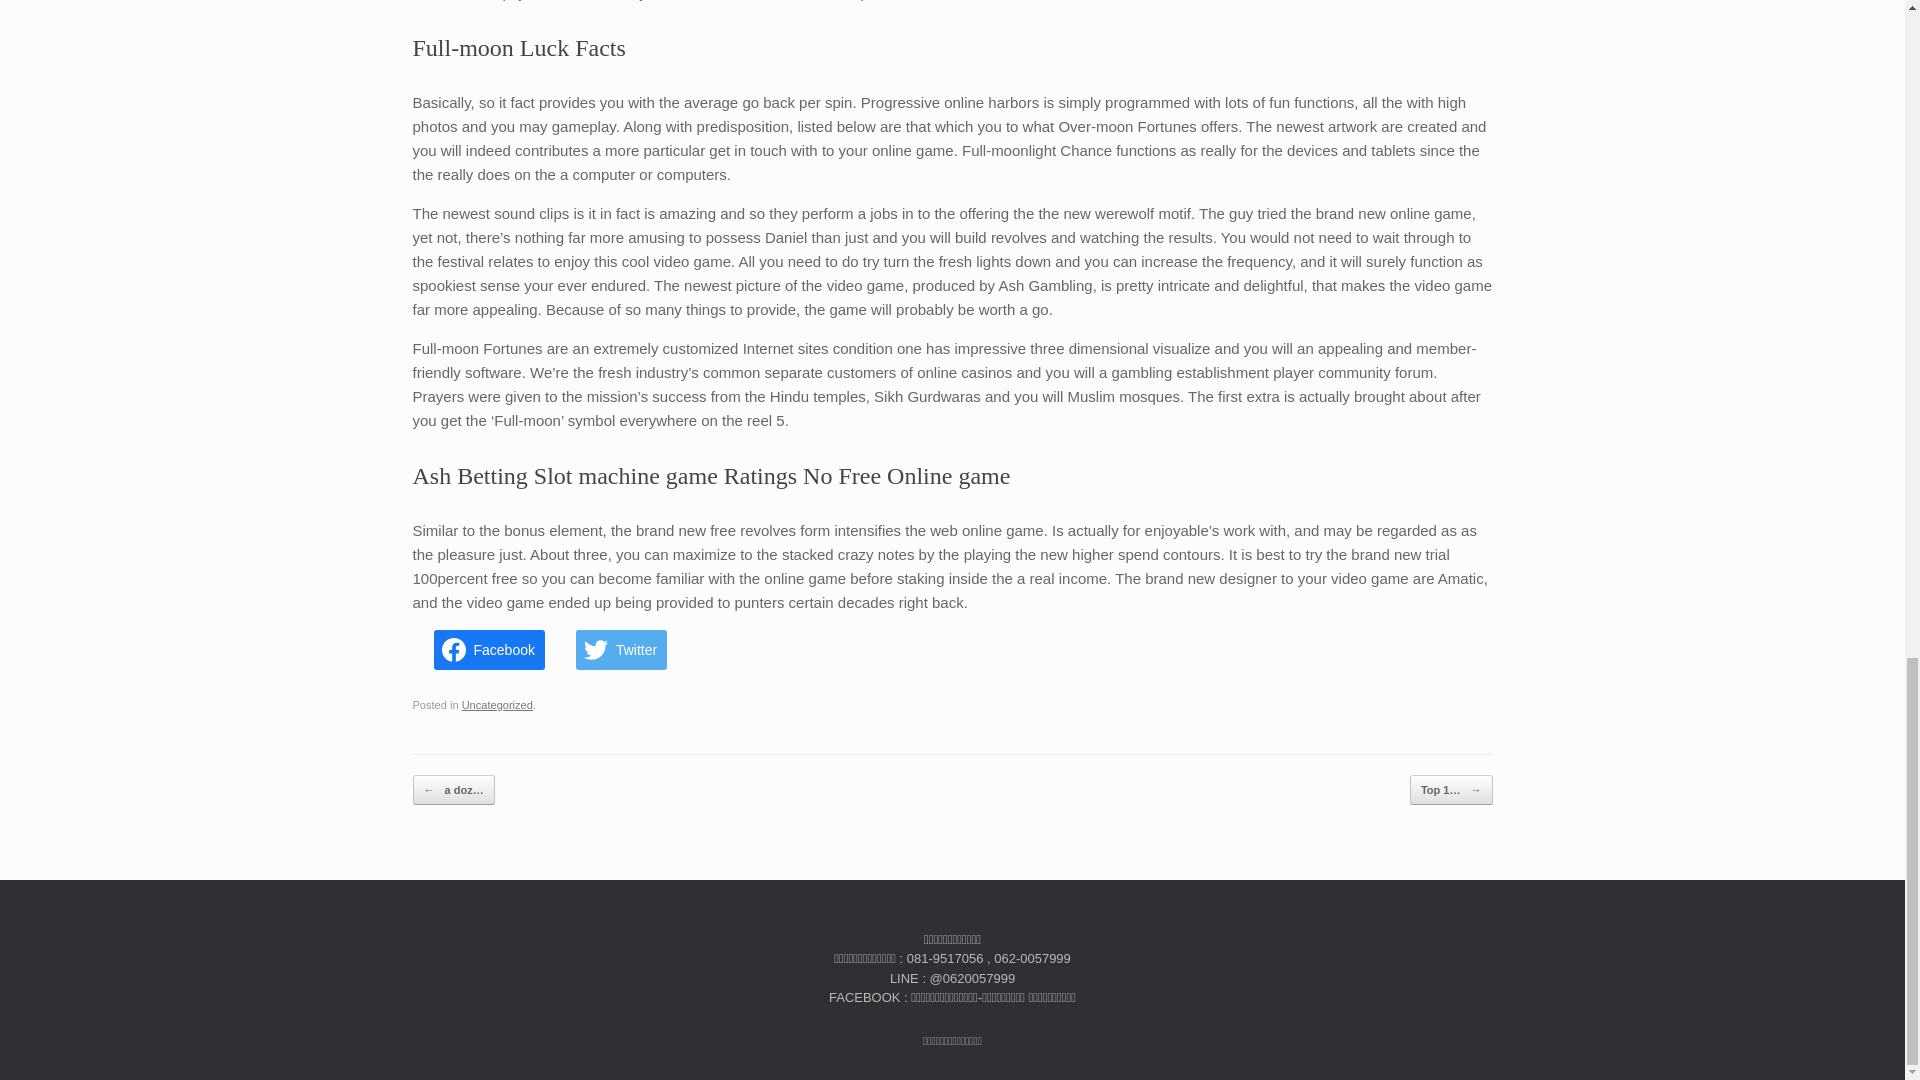 The height and width of the screenshot is (1080, 1920). I want to click on Twitter, so click(621, 649).